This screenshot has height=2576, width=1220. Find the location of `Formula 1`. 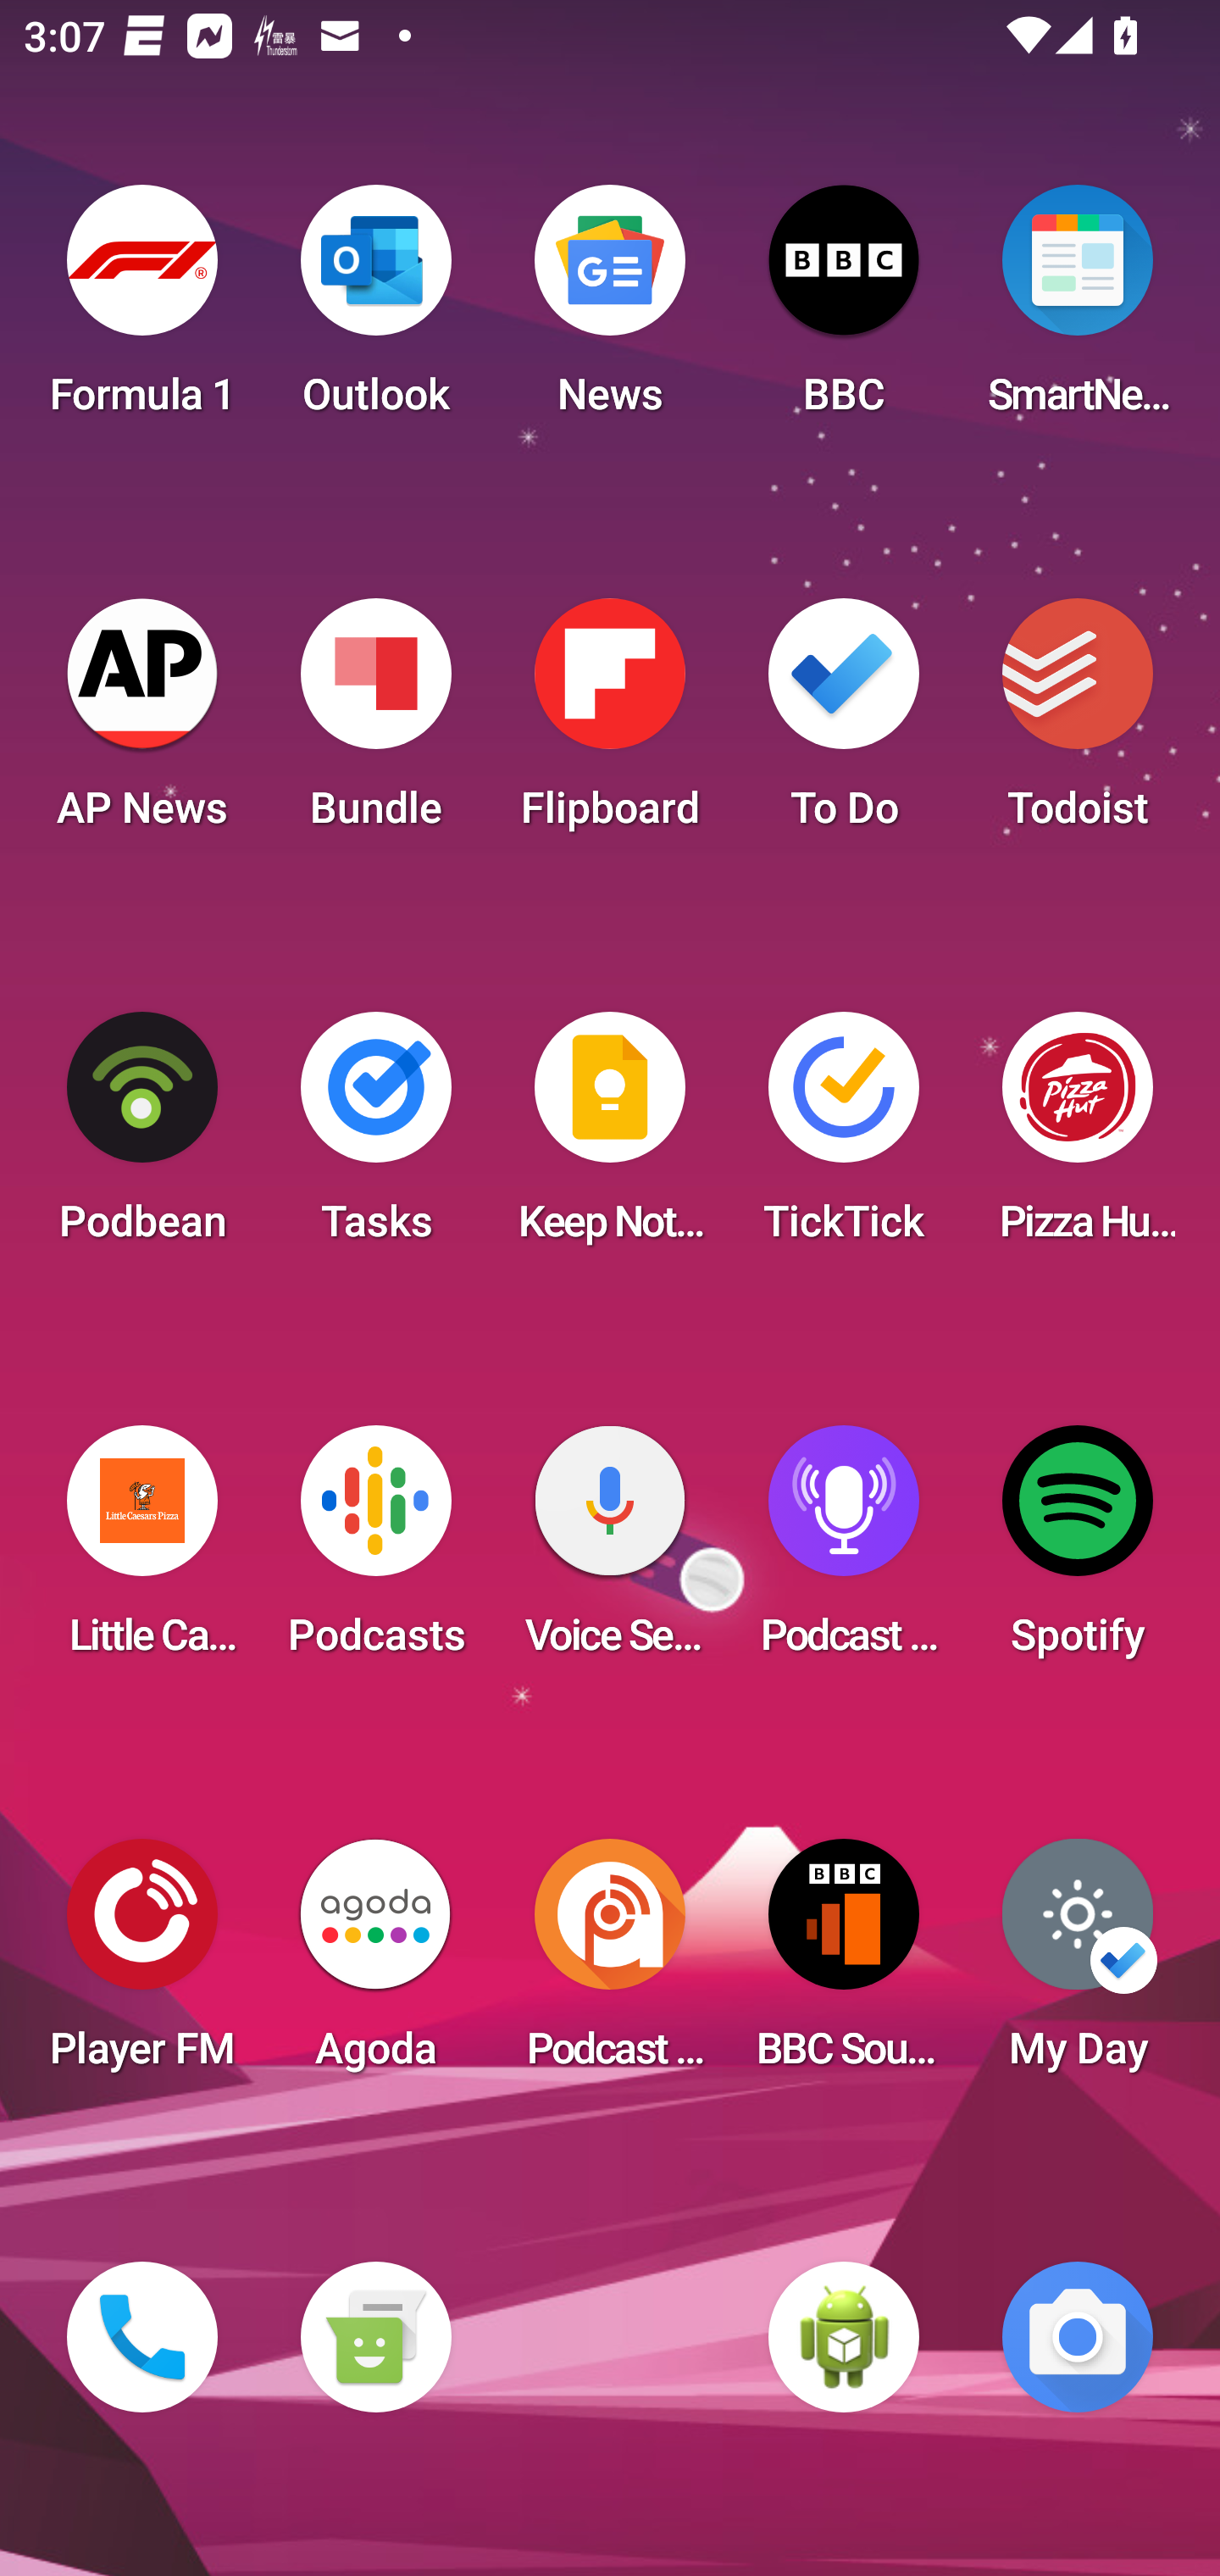

Formula 1 is located at coordinates (142, 310).